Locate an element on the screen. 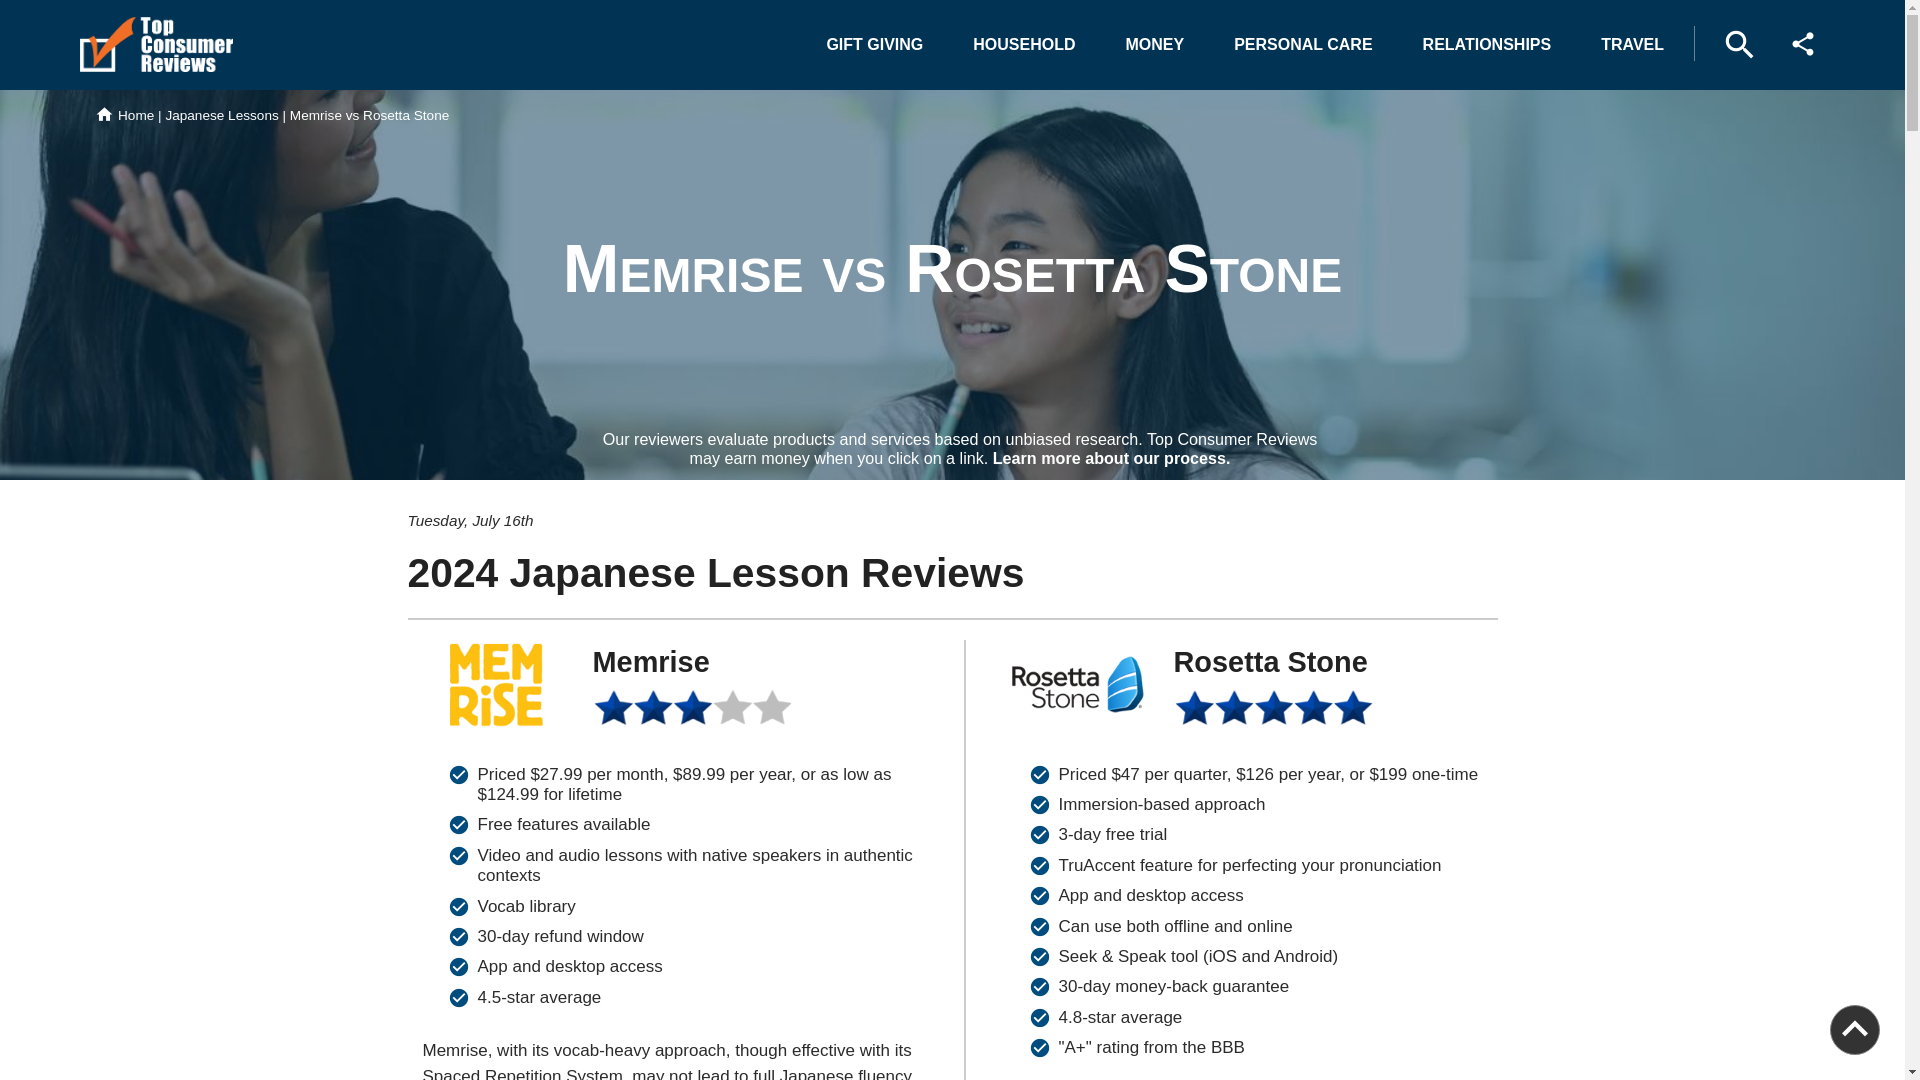 This screenshot has height=1080, width=1920. RELATIONSHIPS is located at coordinates (1488, 44).